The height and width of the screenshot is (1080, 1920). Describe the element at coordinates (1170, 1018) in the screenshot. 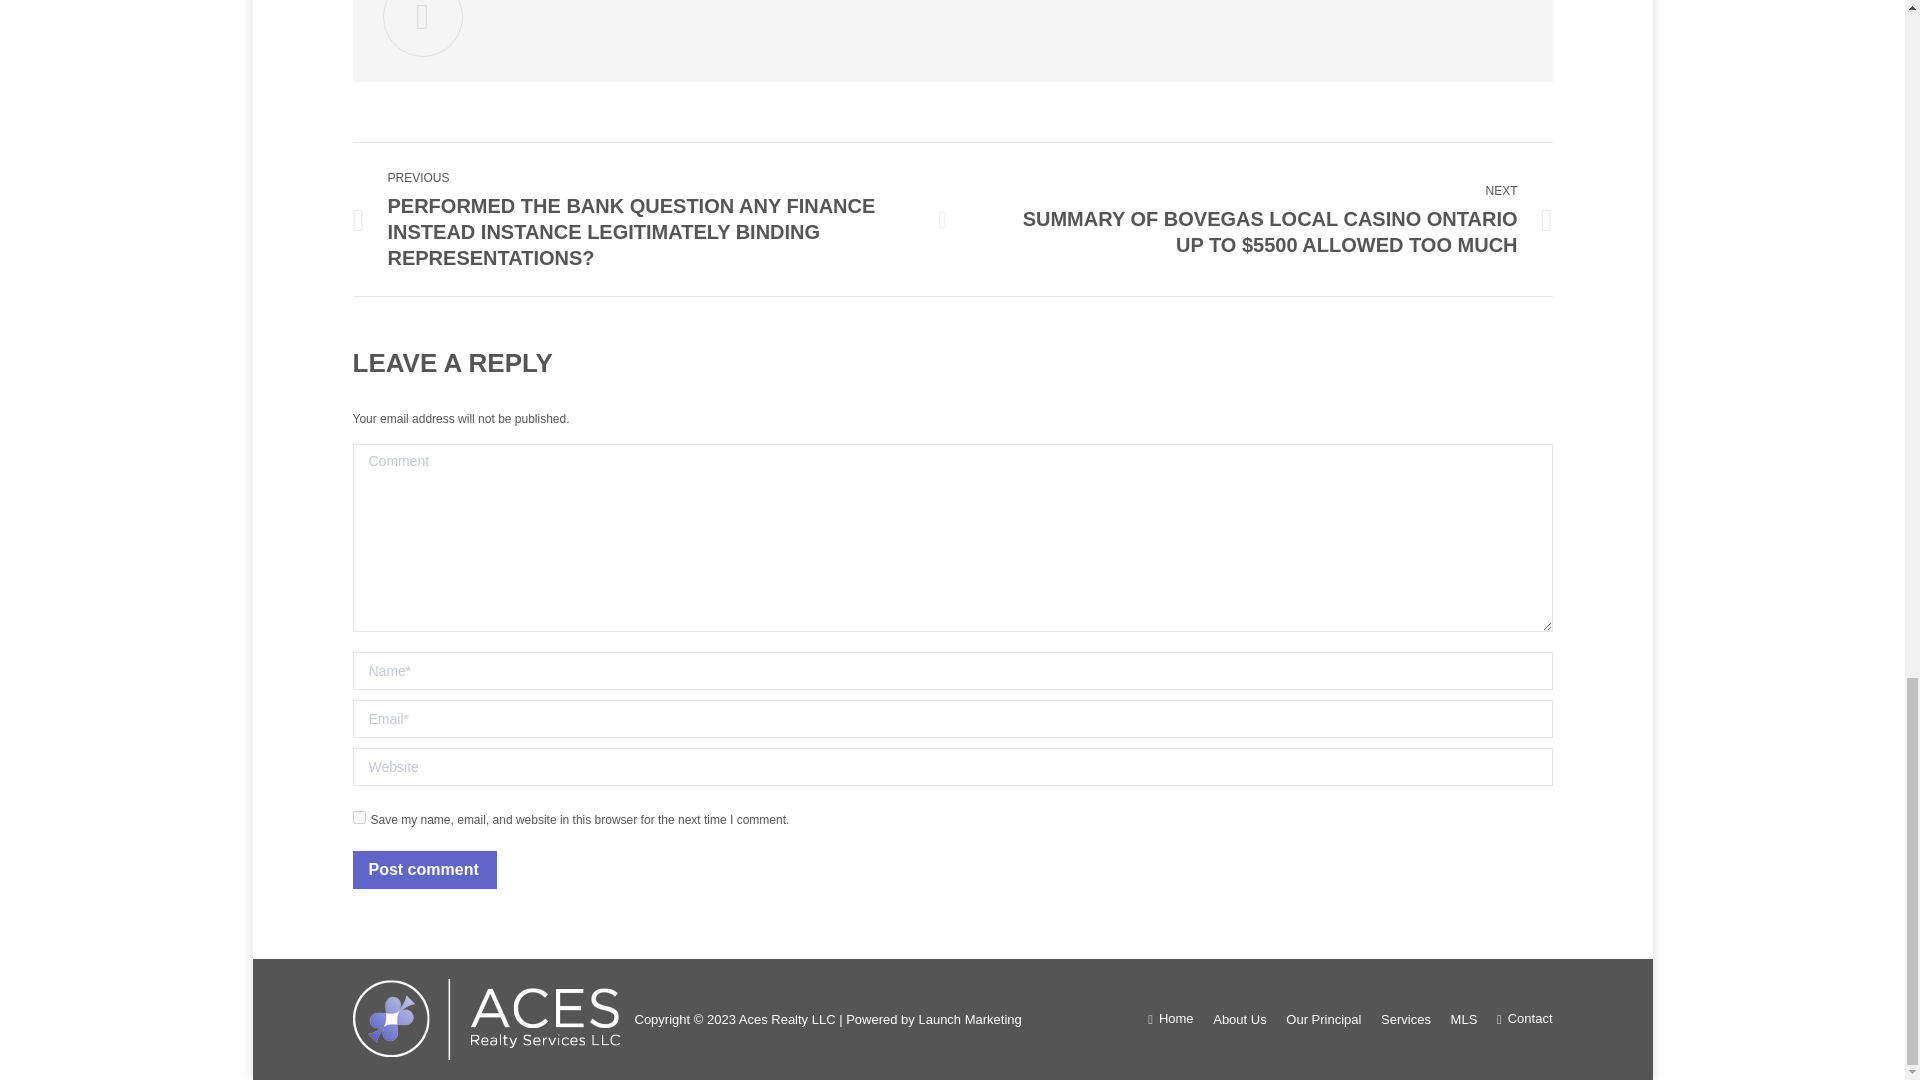

I see `Home` at that location.